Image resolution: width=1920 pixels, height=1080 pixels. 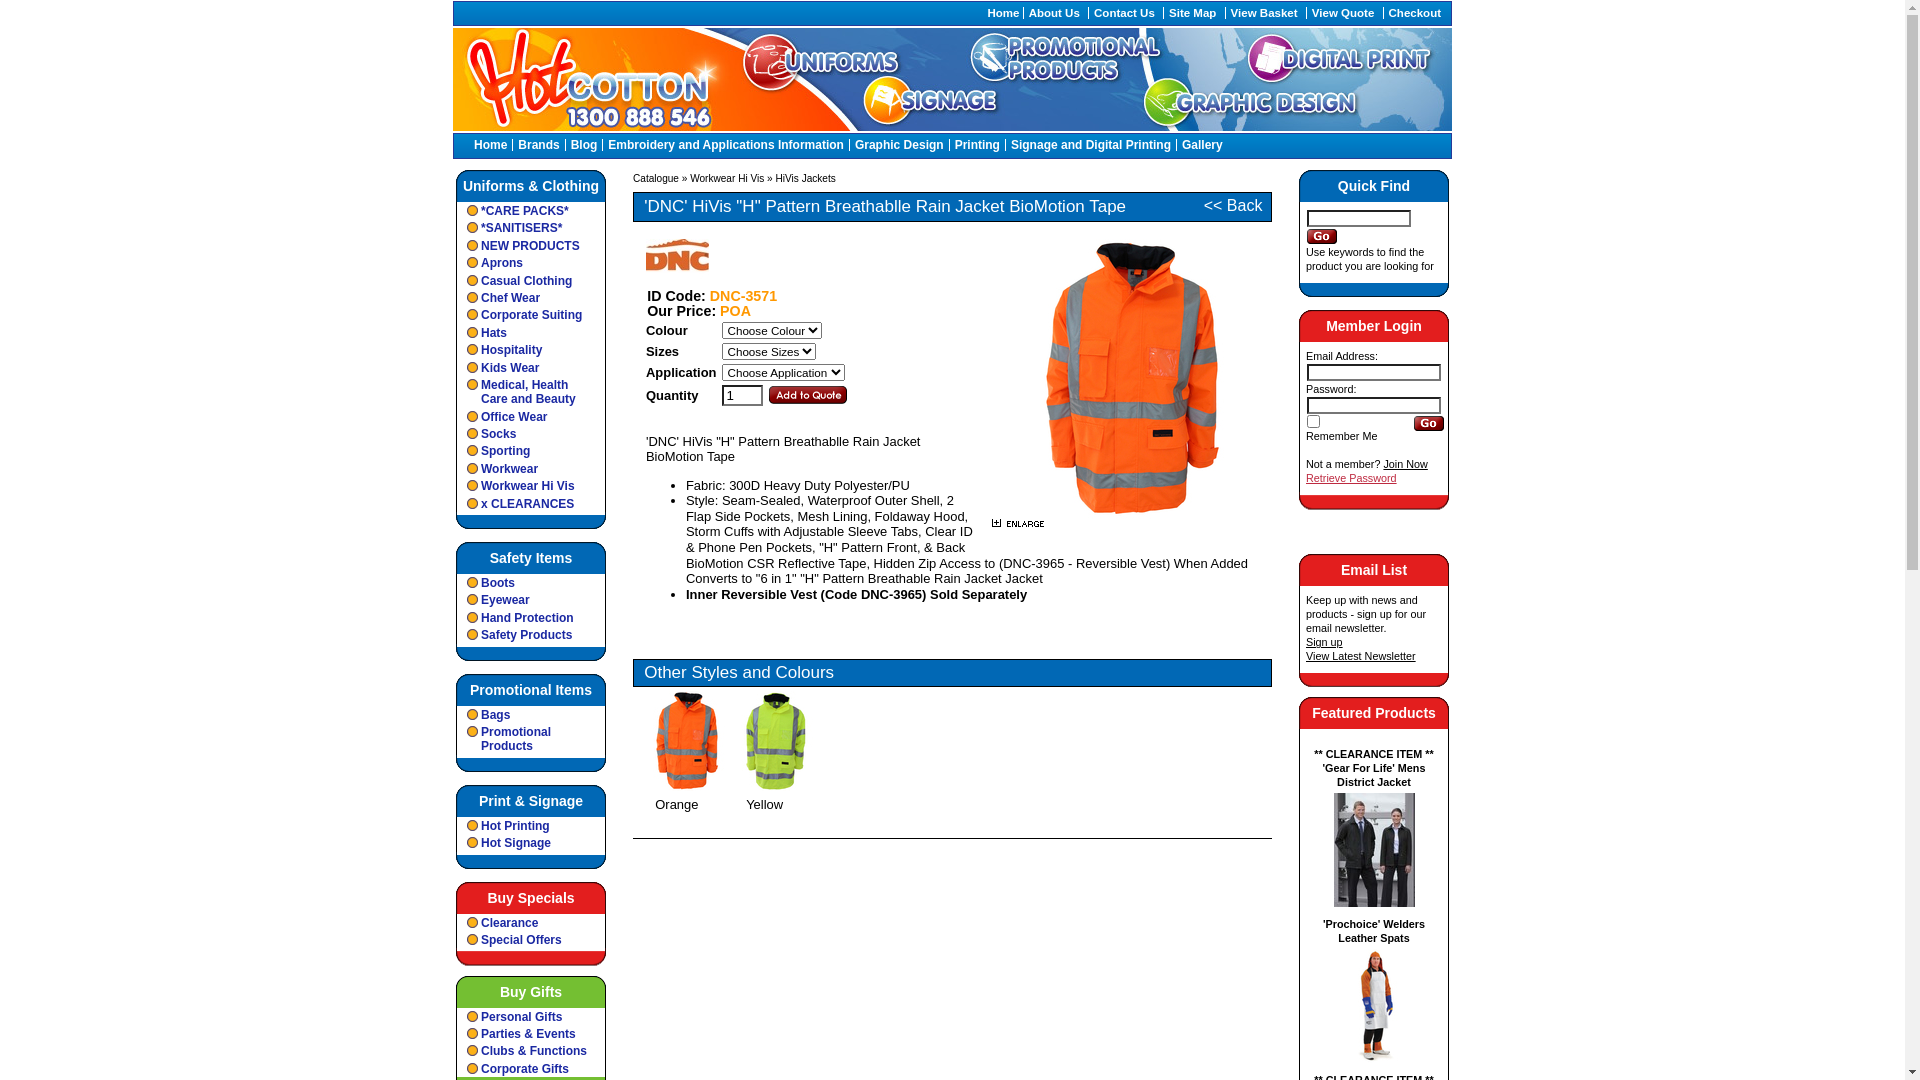 I want to click on Clubs & Functions, so click(x=532, y=1050).